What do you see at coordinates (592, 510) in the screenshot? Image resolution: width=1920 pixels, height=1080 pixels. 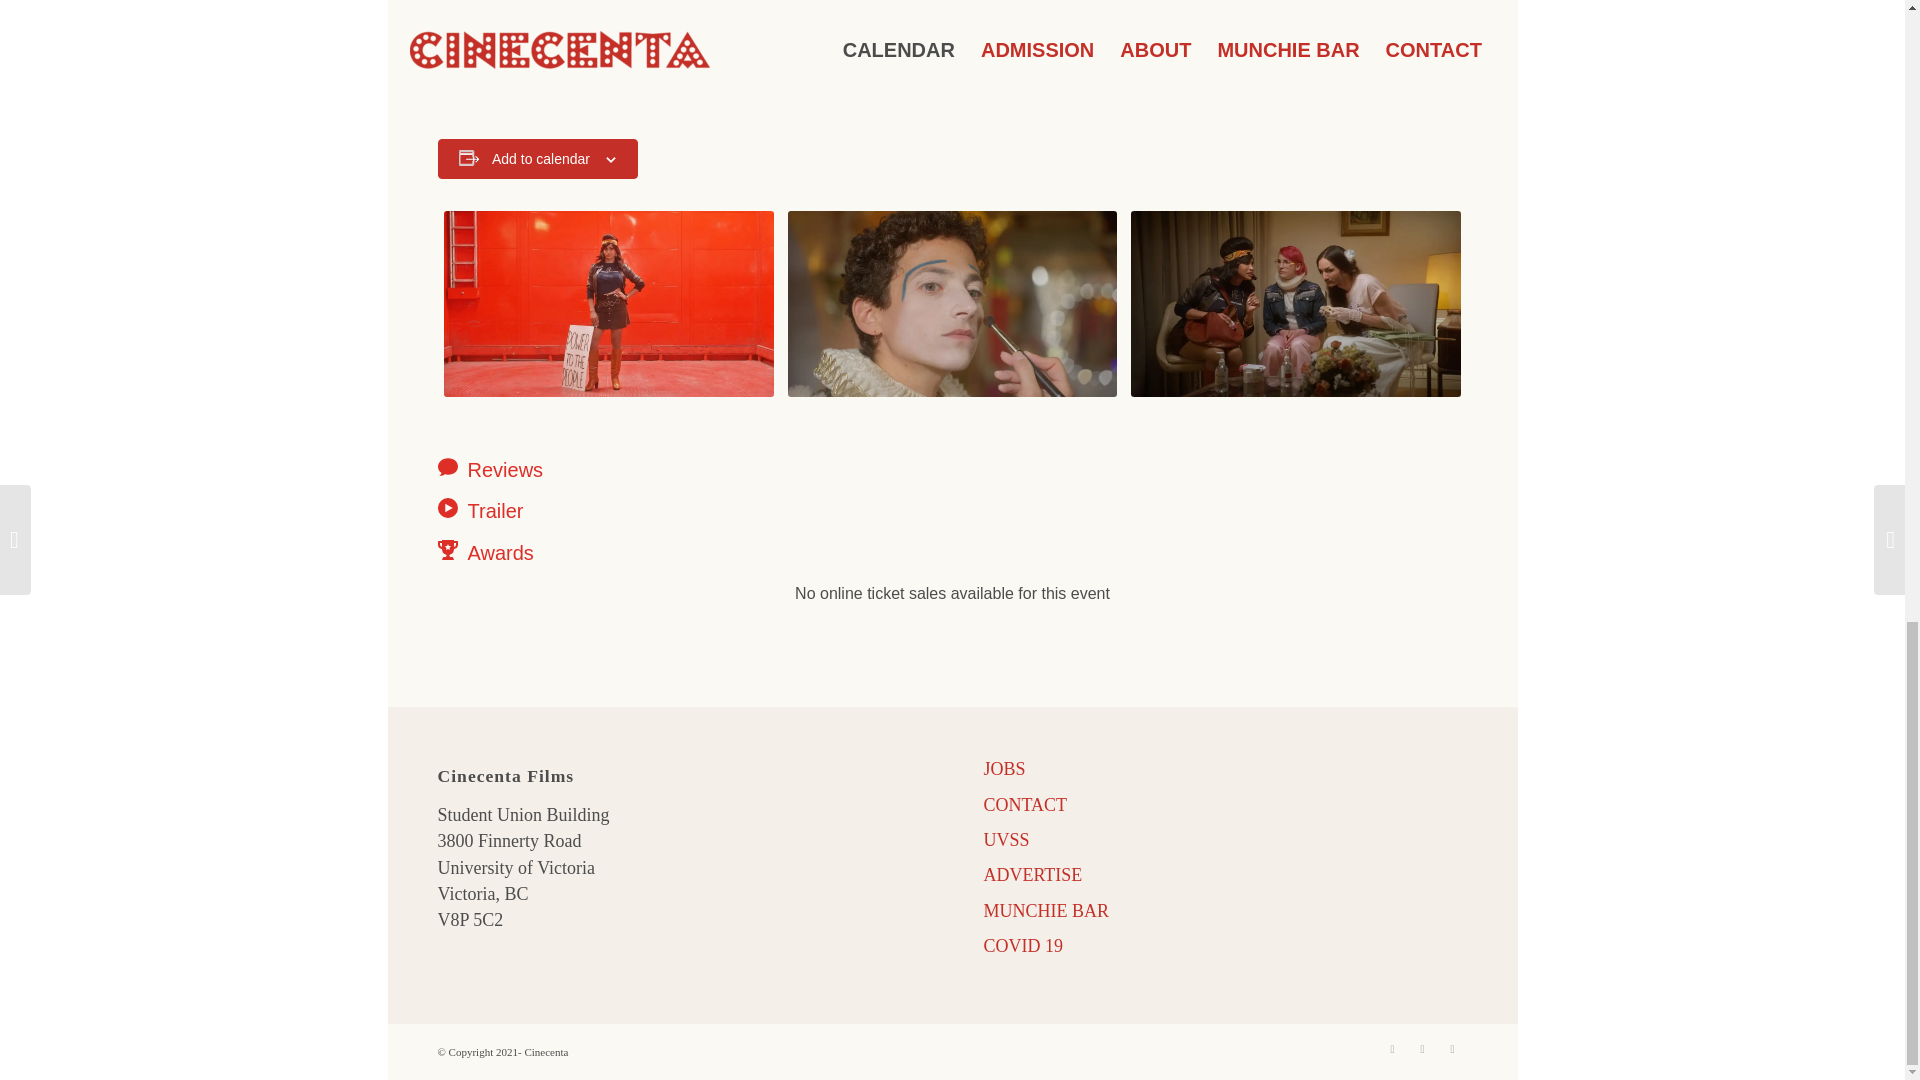 I see `Trailer` at bounding box center [592, 510].